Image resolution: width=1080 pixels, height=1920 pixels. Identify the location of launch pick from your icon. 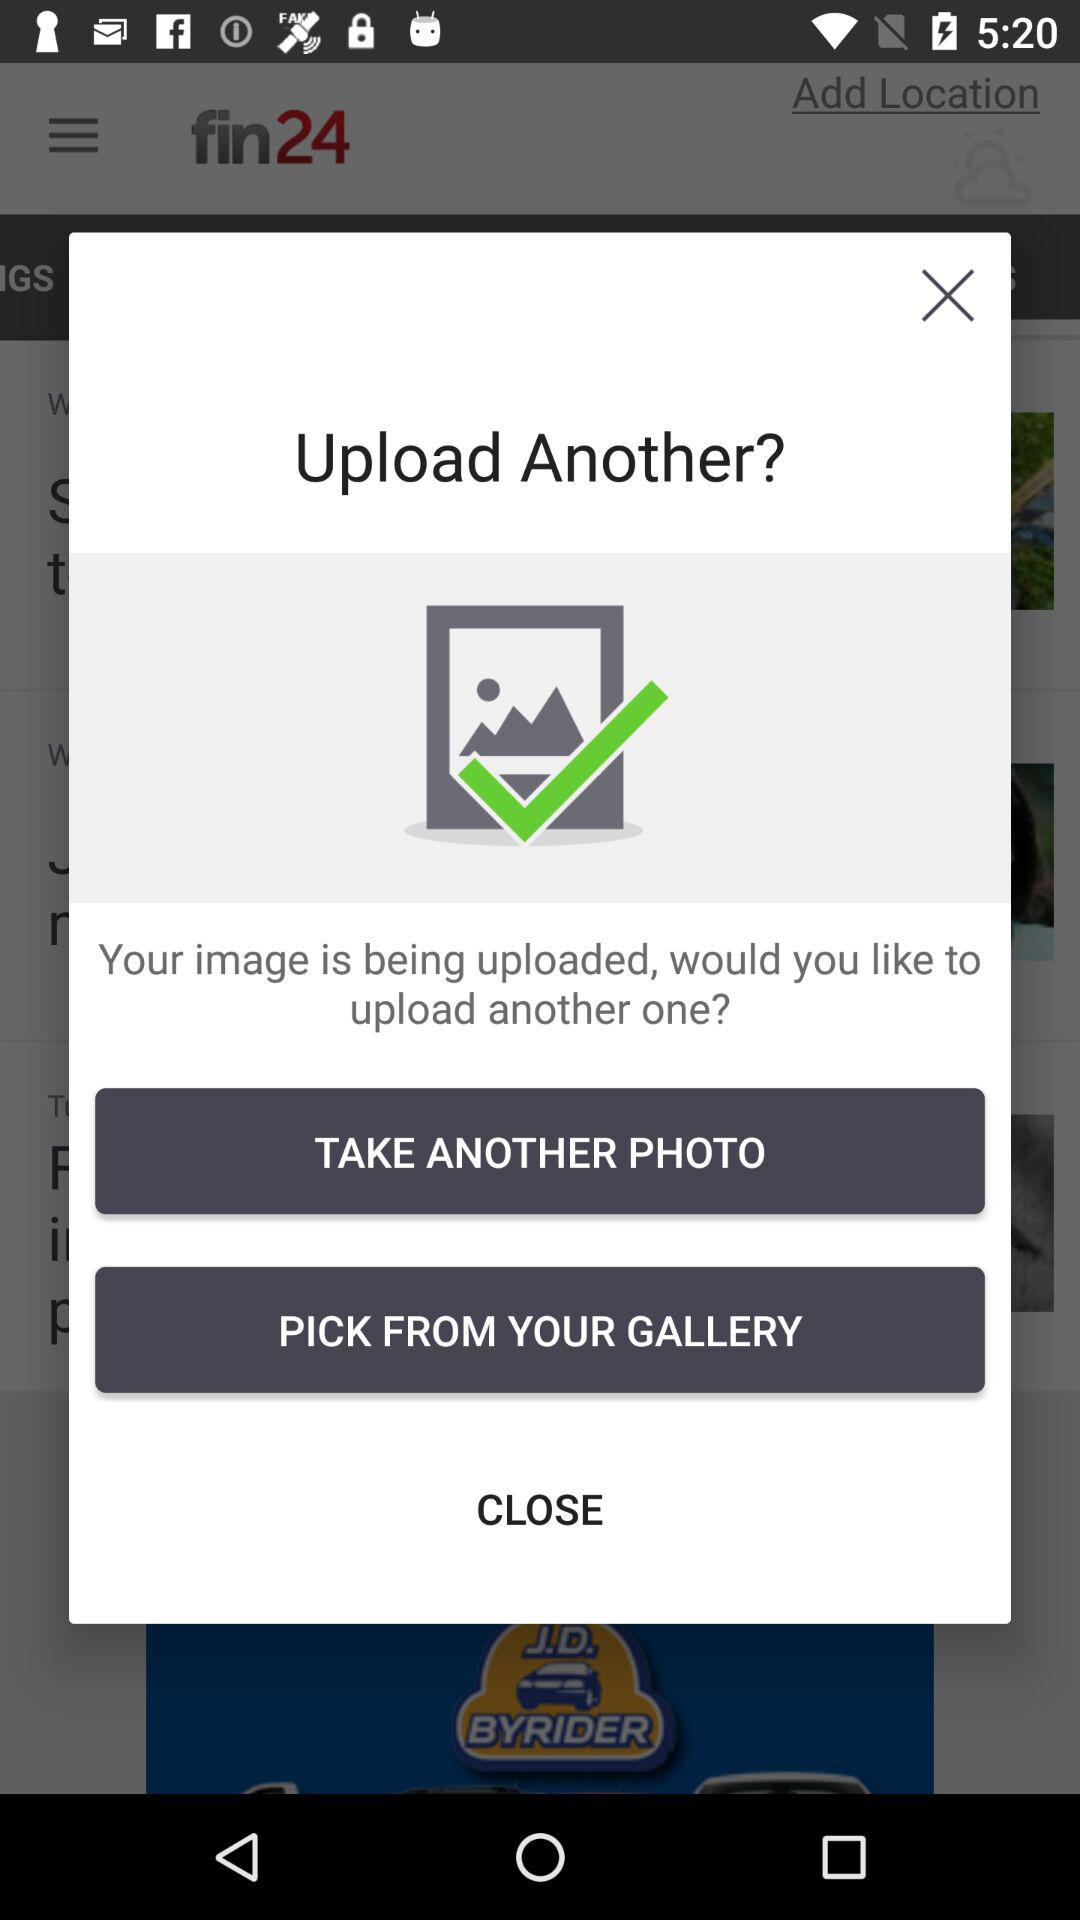
(540, 1329).